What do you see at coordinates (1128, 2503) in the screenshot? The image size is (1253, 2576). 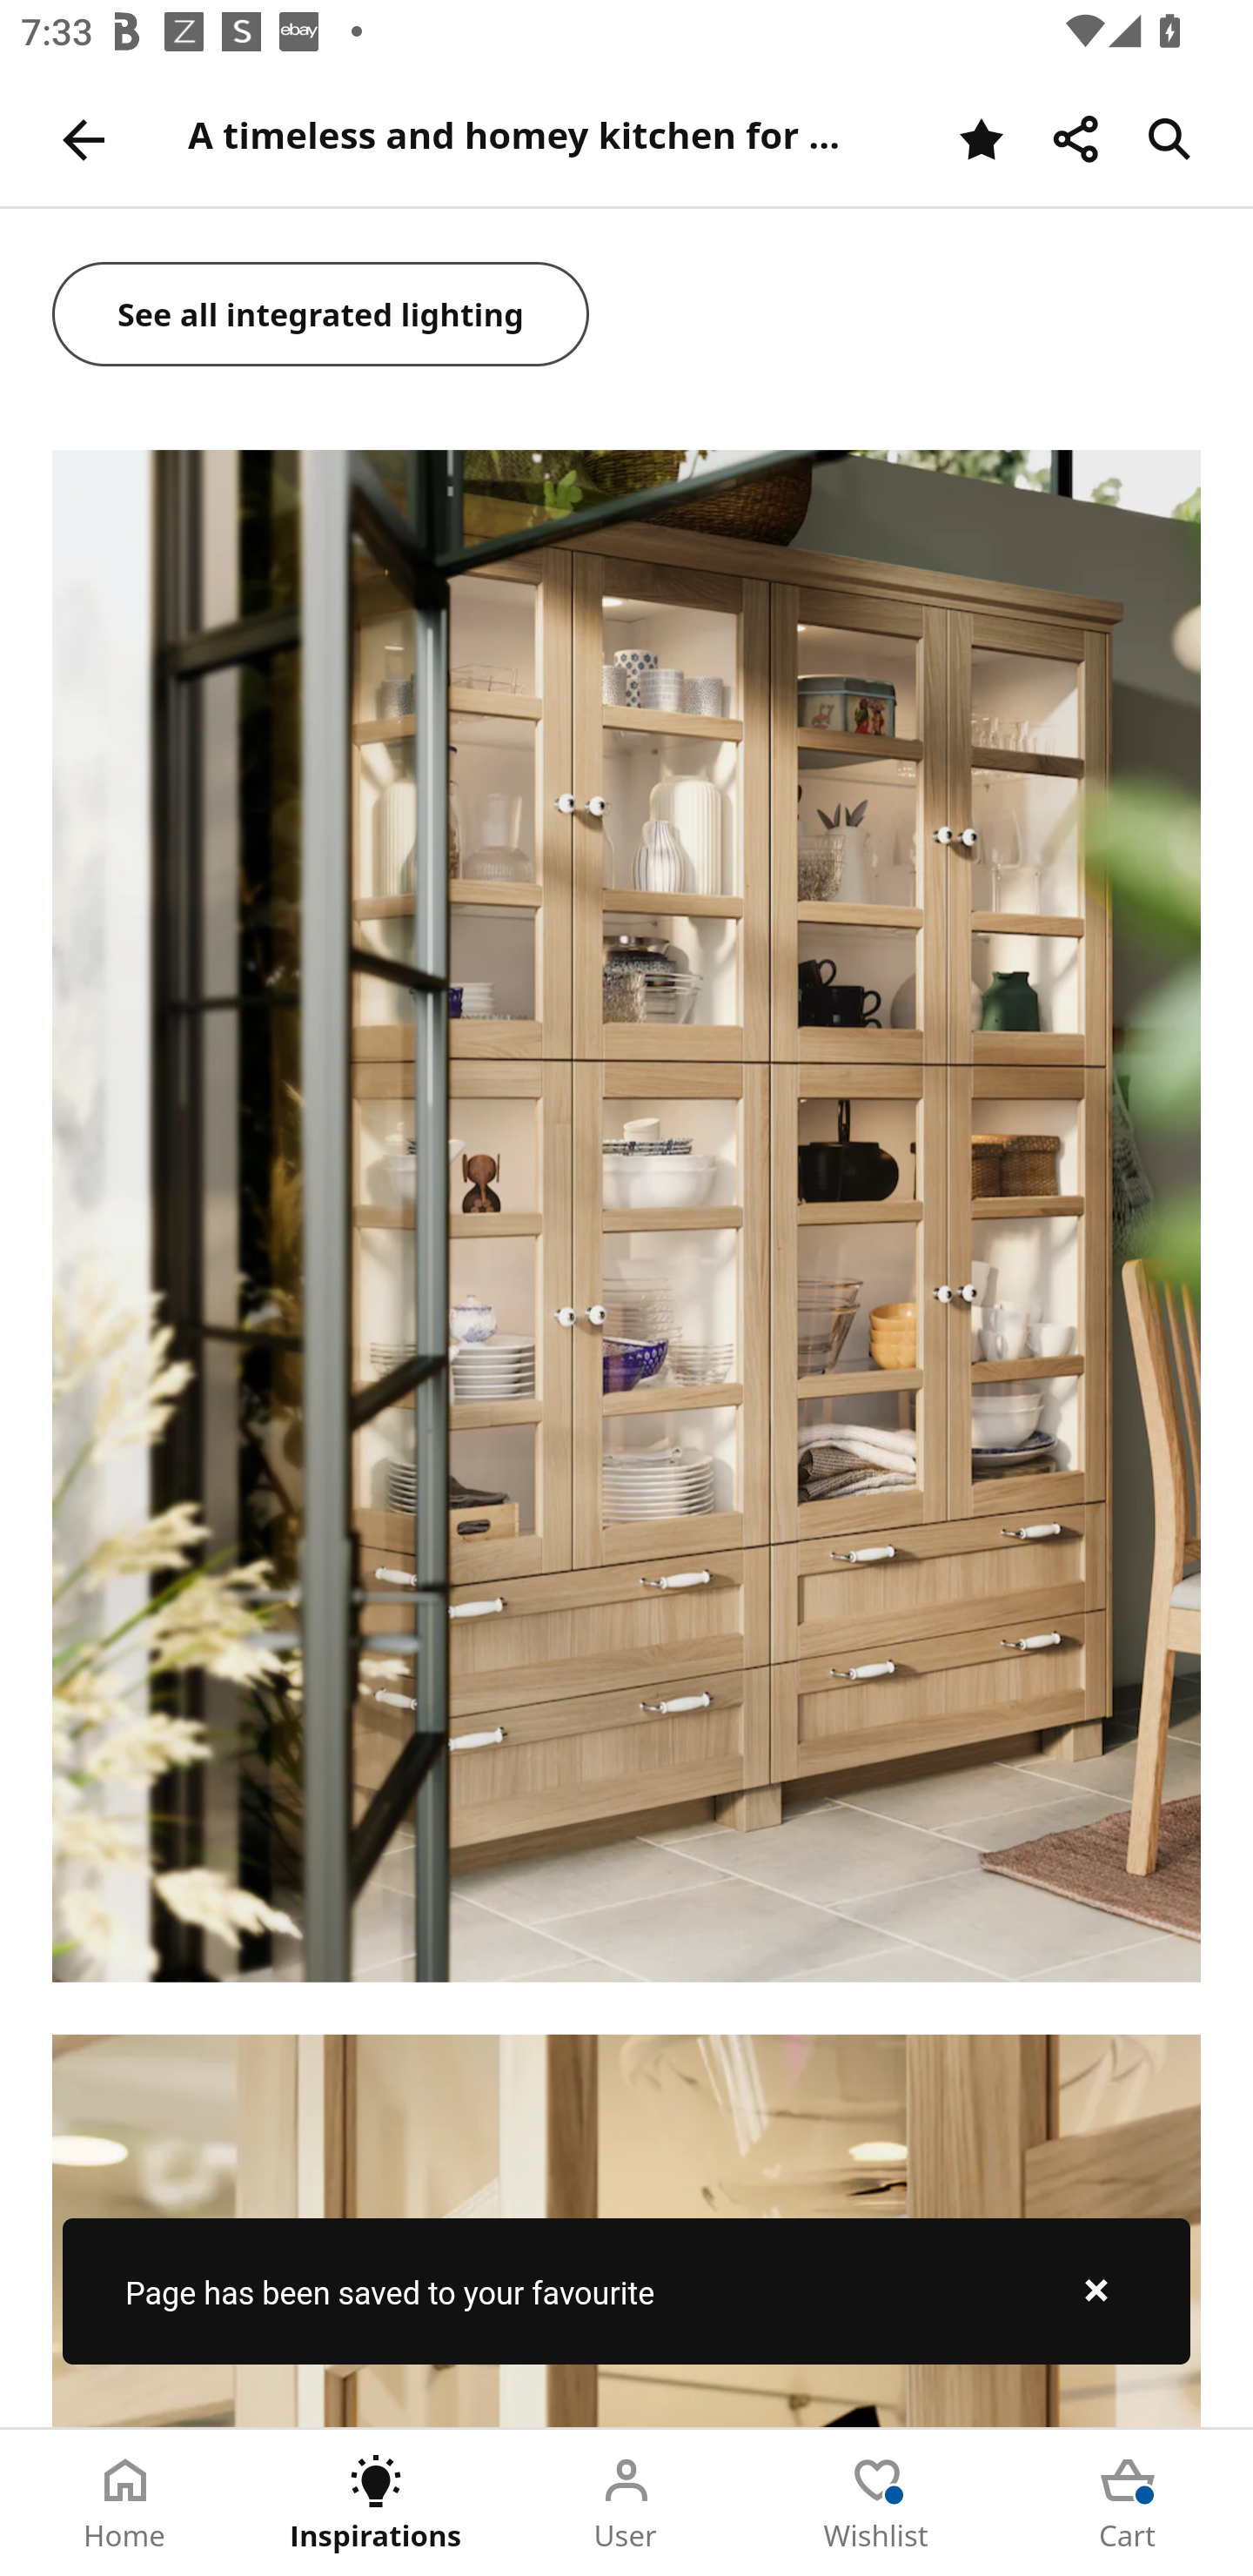 I see `Cart
Tab 5 of 5` at bounding box center [1128, 2503].